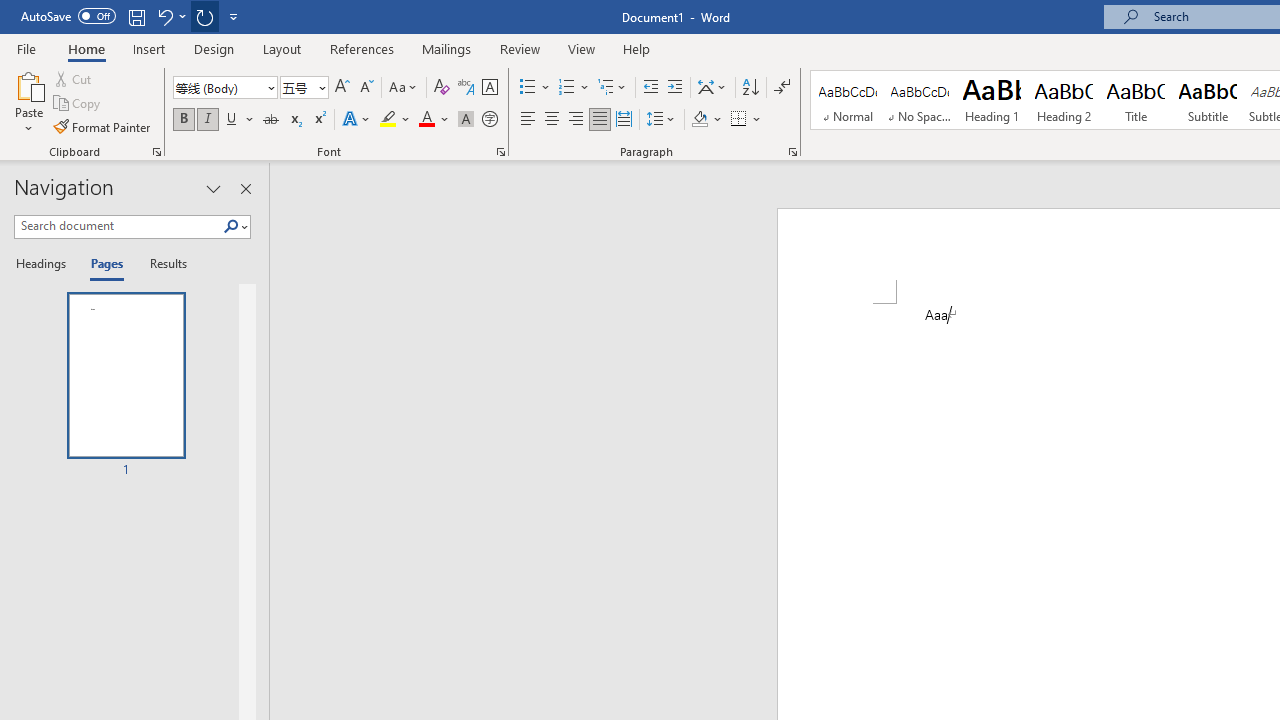  Describe the element at coordinates (434, 120) in the screenshot. I see `Font Color` at that location.